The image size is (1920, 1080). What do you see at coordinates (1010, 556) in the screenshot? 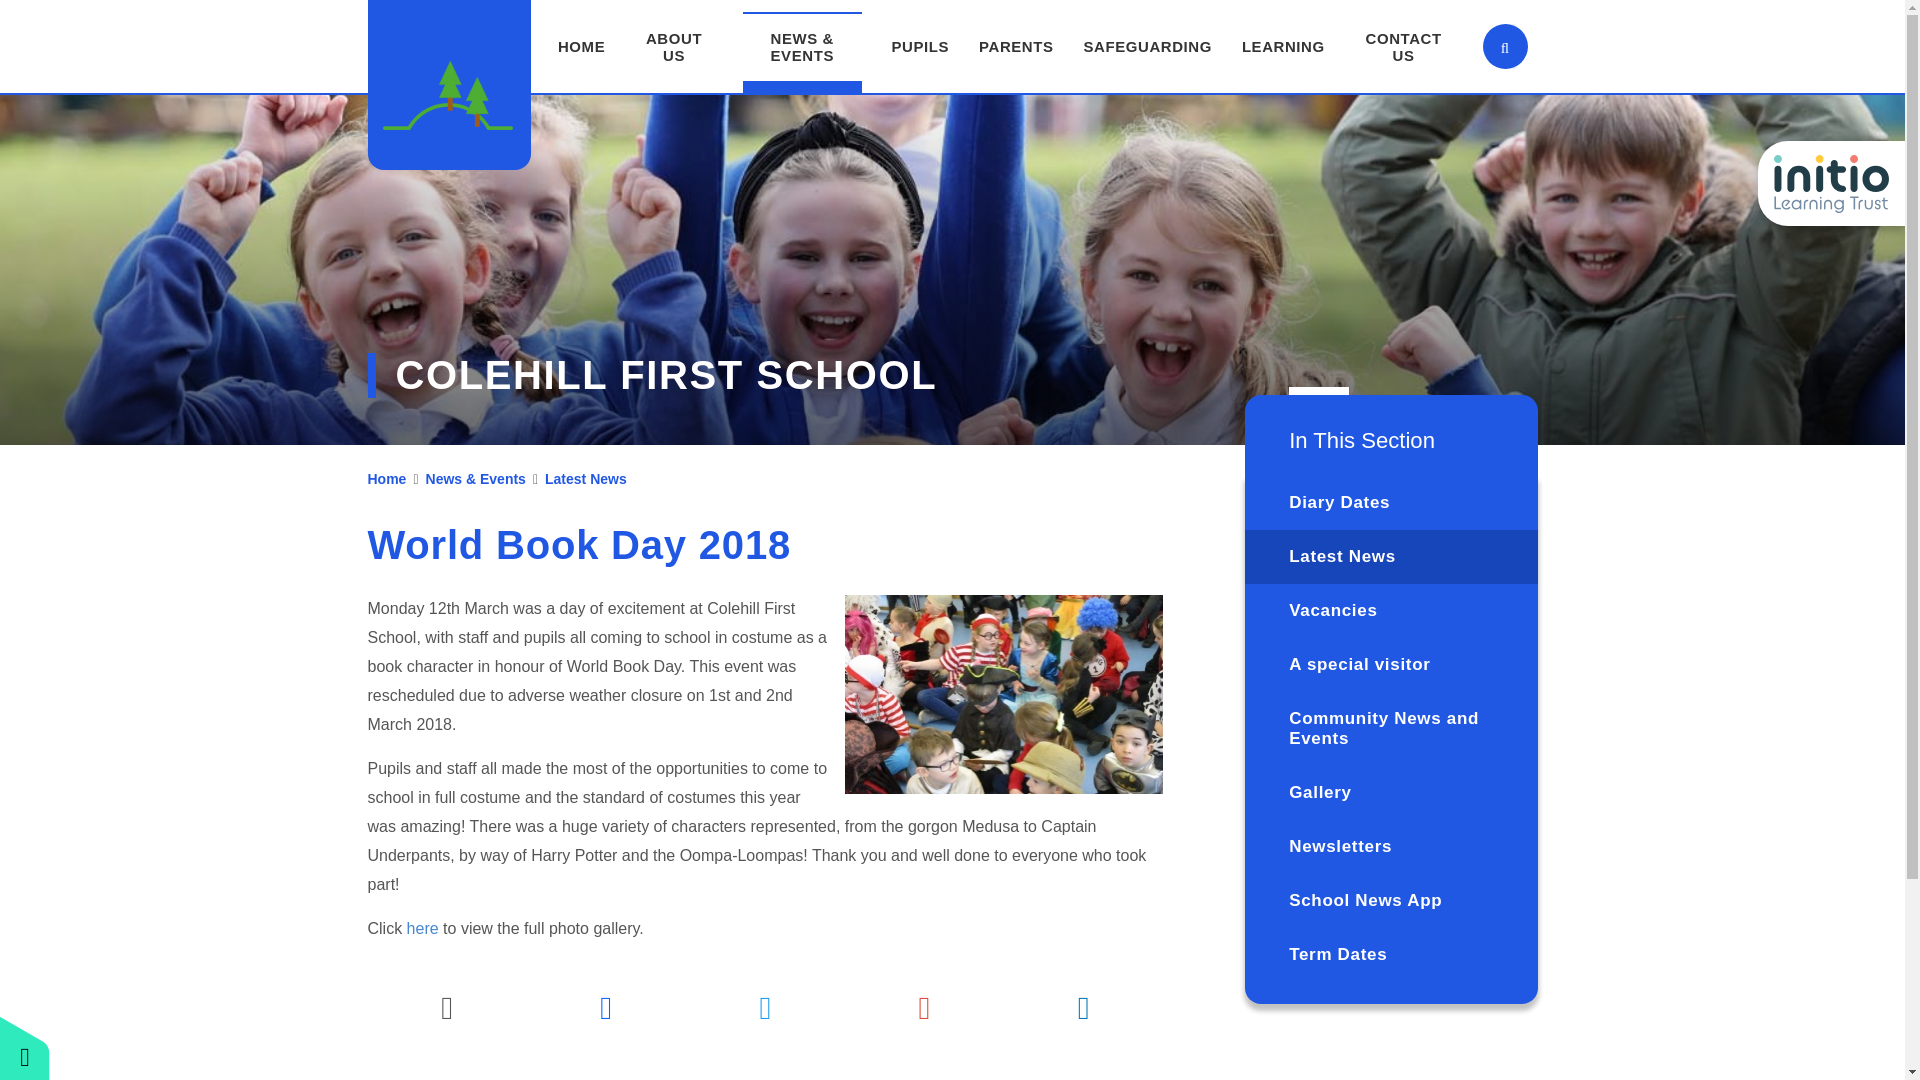
I see `Deny Cookies` at bounding box center [1010, 556].